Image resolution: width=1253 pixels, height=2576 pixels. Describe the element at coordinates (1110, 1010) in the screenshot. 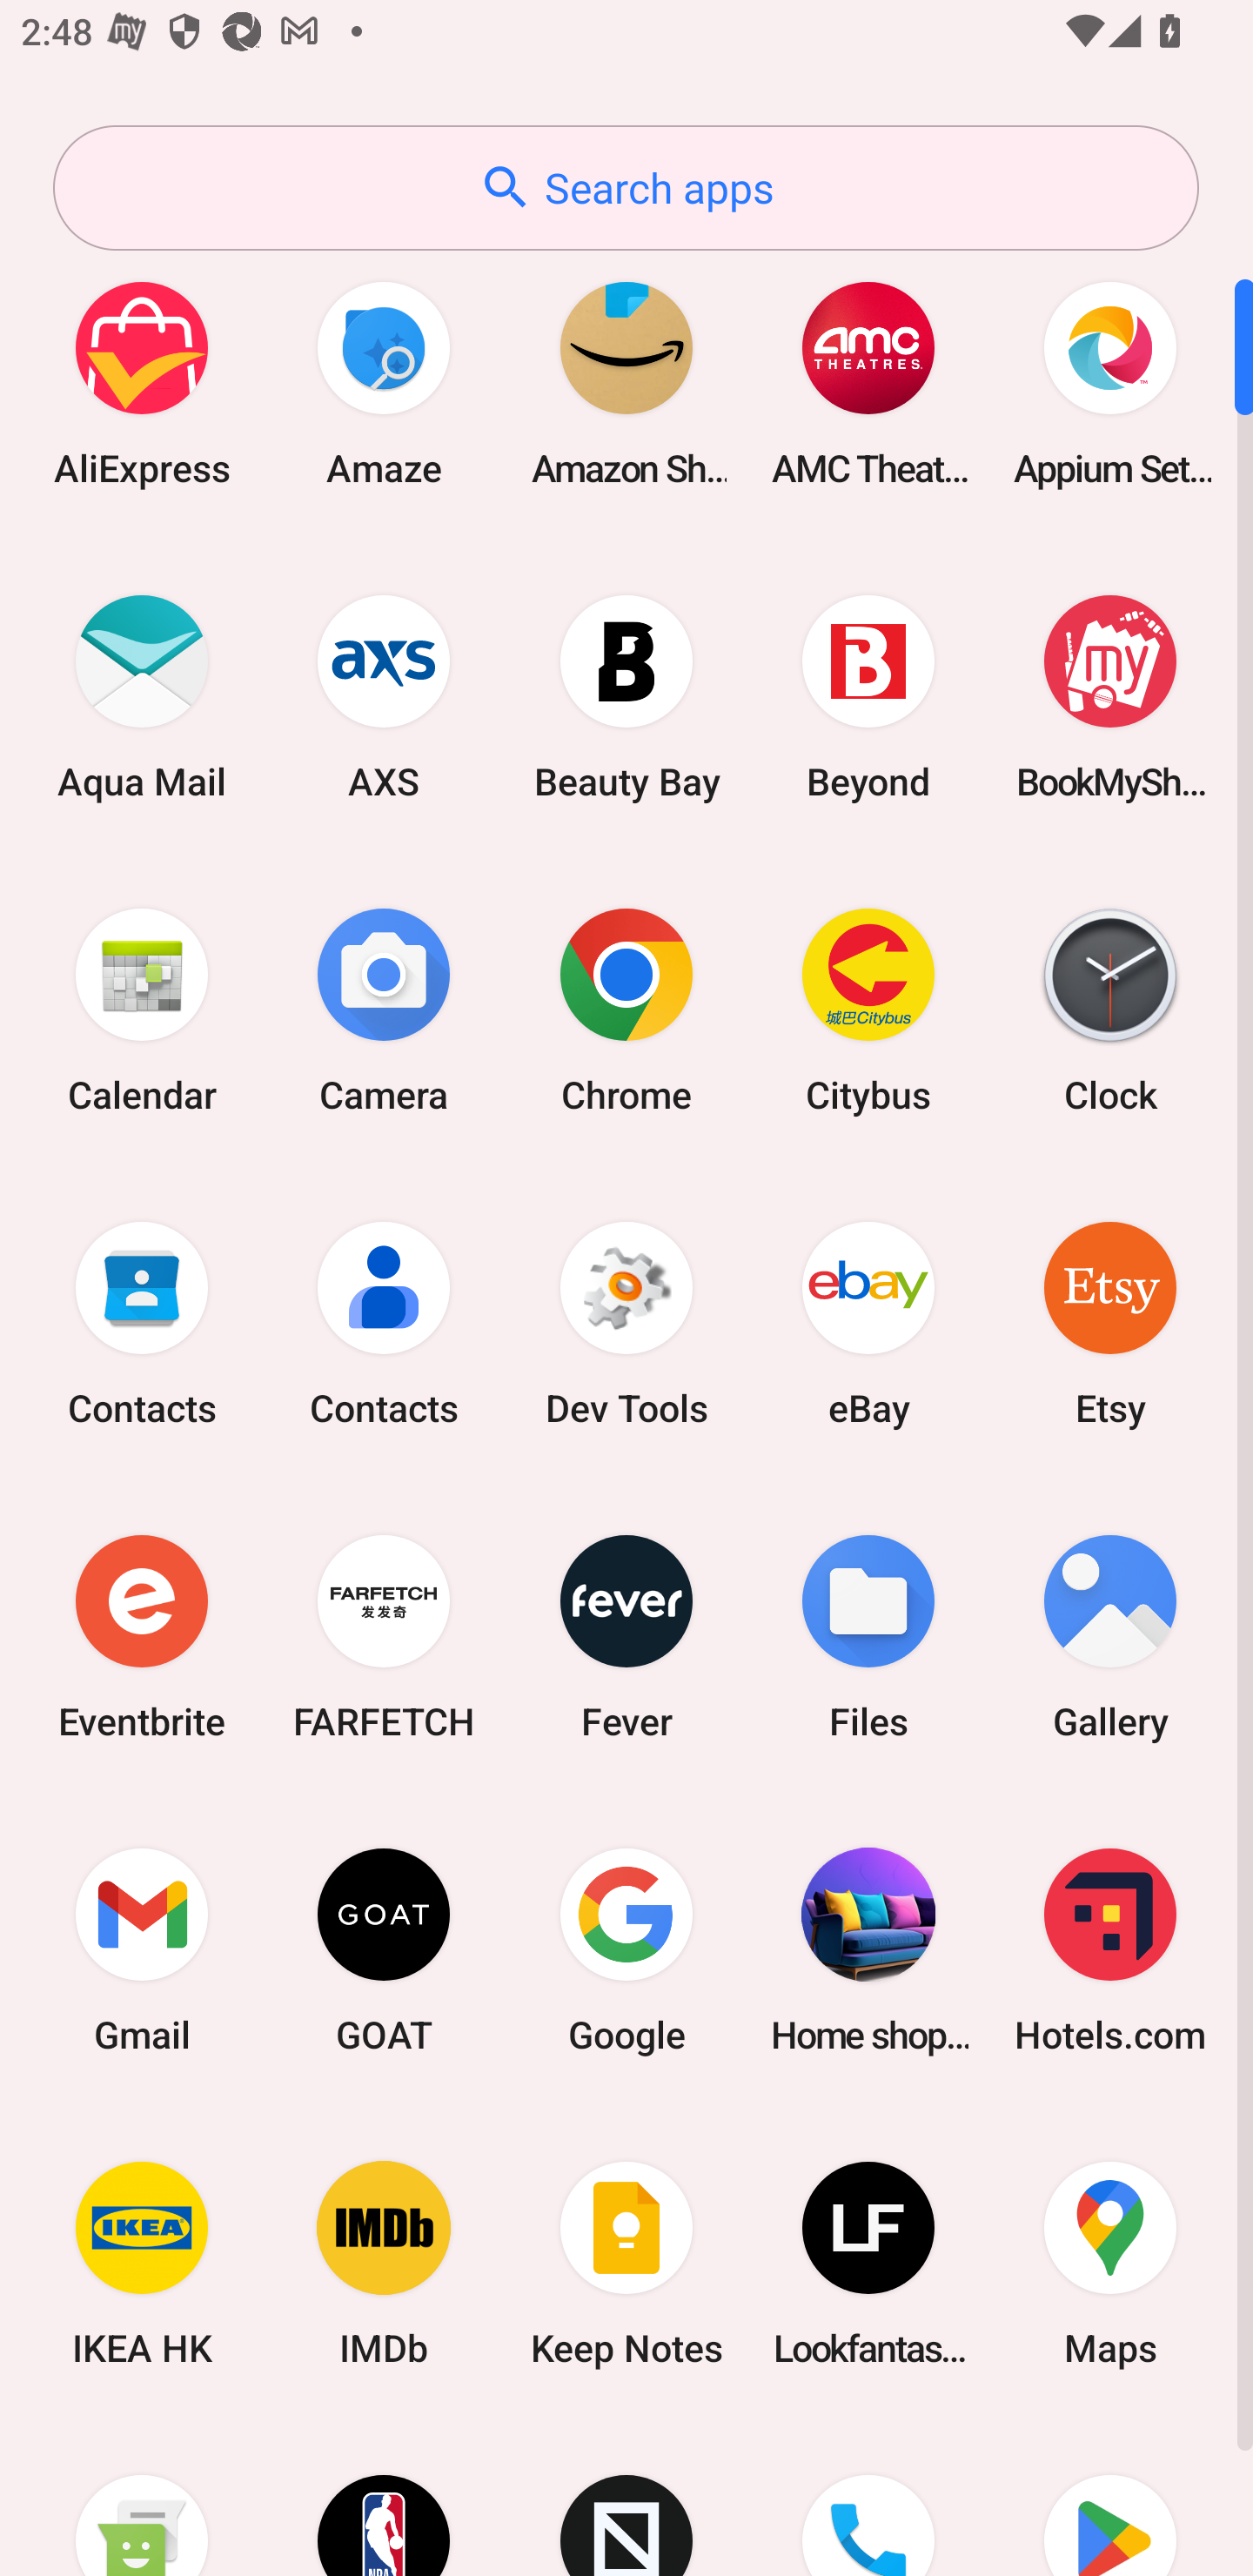

I see `Clock` at that location.